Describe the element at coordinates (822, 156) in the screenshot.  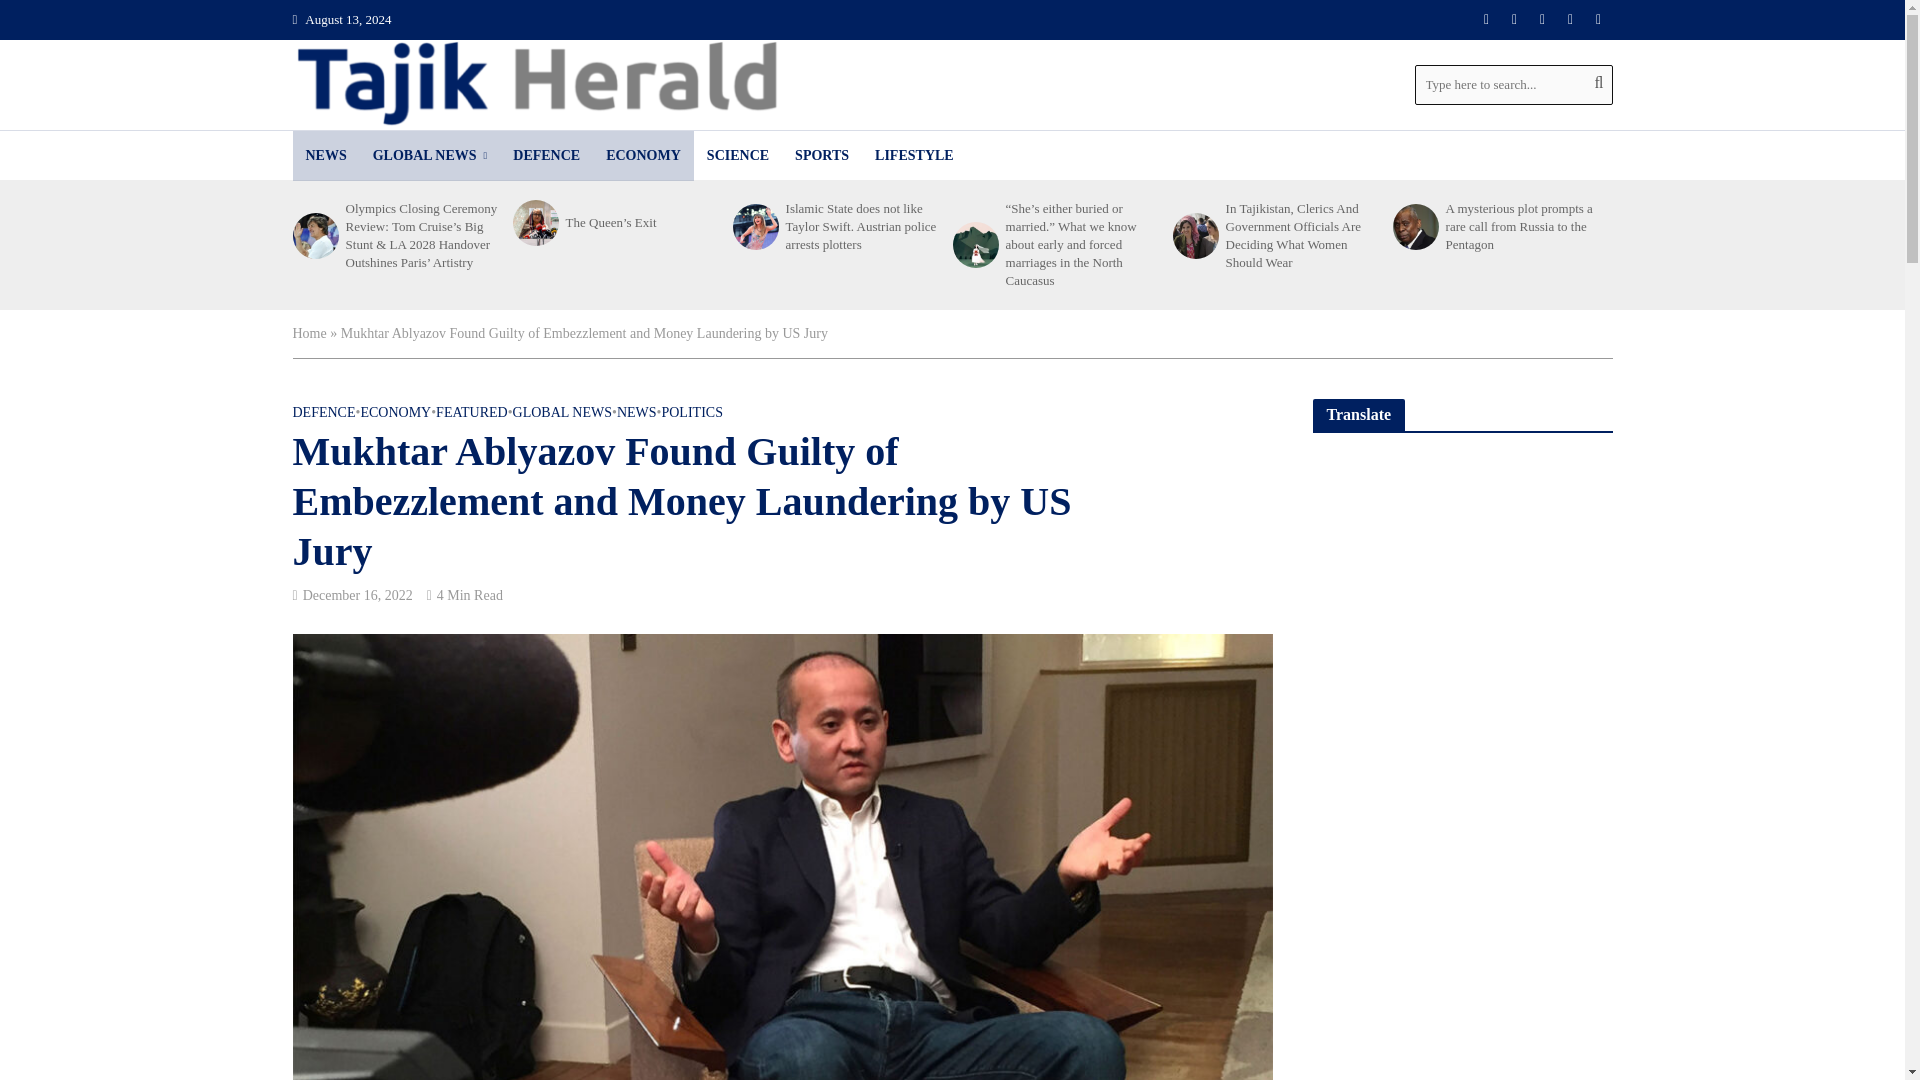
I see `SPORTS` at that location.